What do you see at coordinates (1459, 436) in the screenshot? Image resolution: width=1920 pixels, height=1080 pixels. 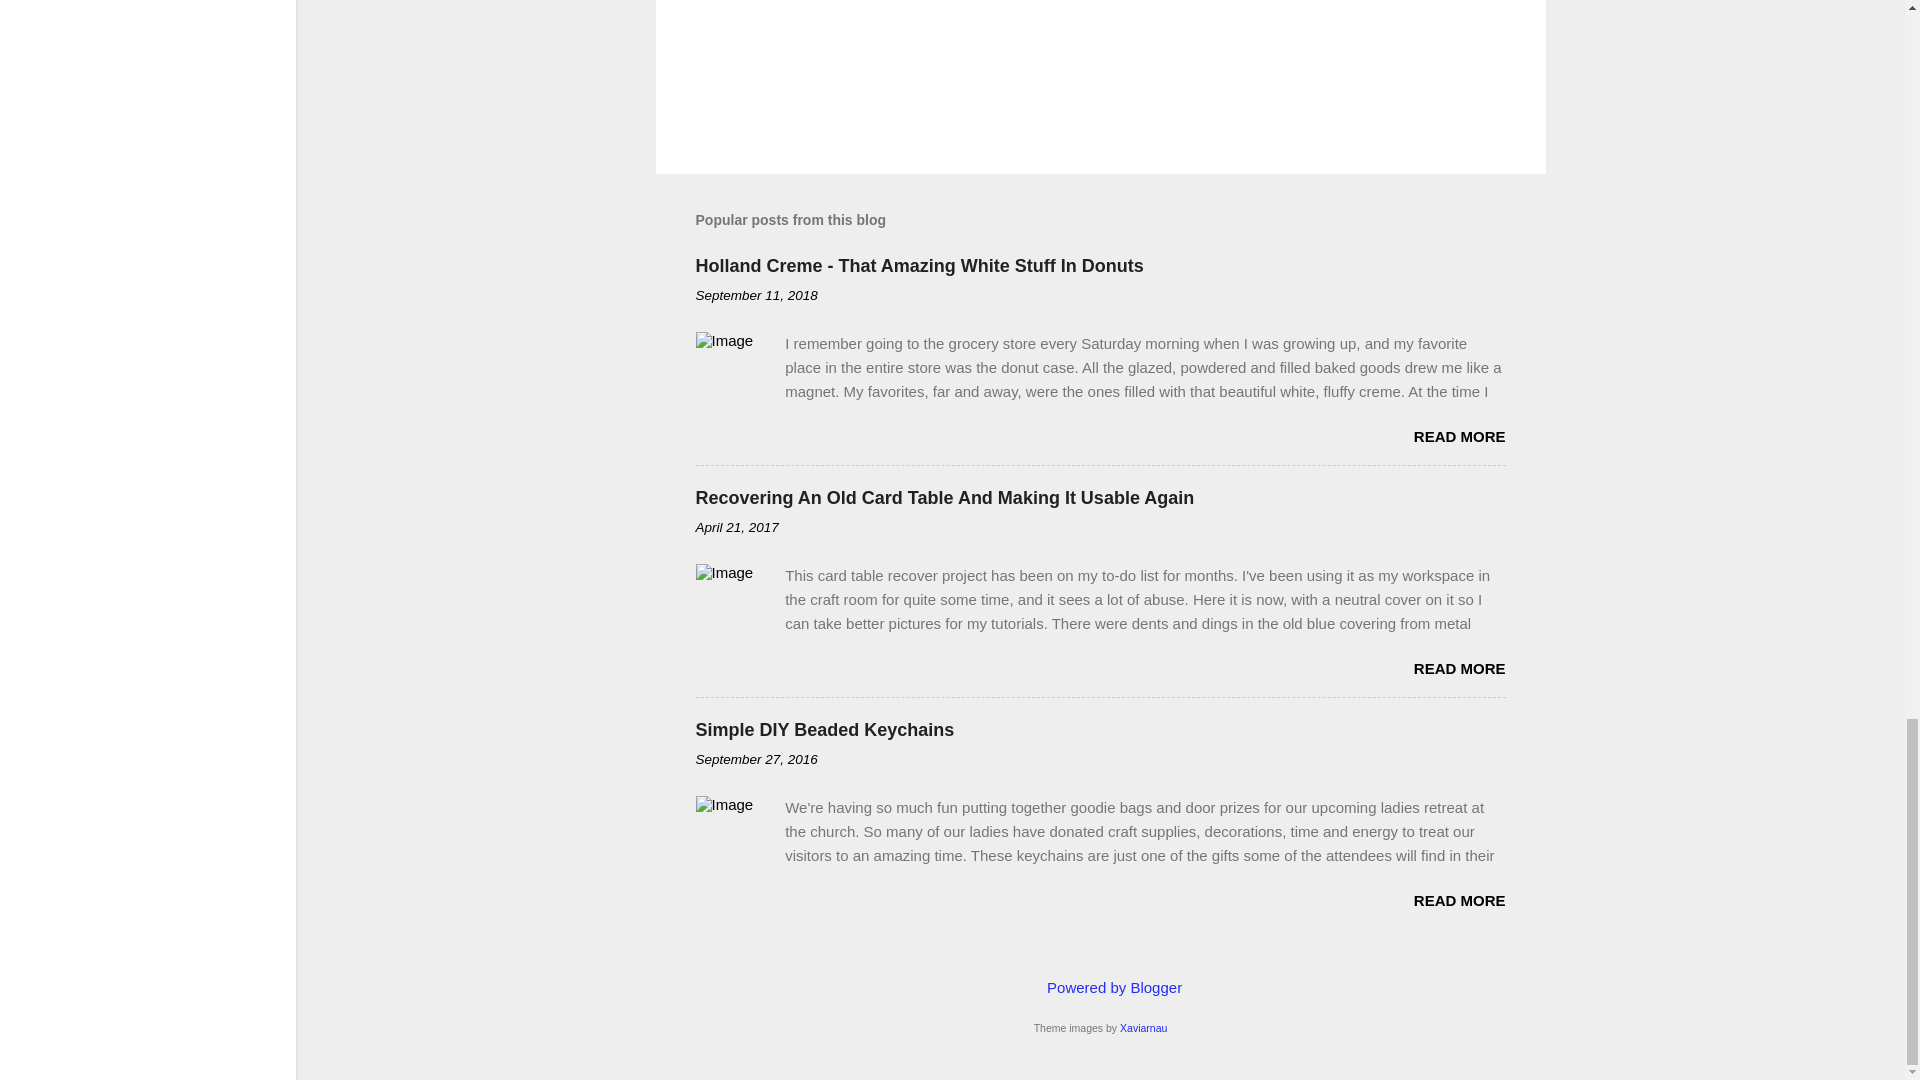 I see `READ MORE` at bounding box center [1459, 436].